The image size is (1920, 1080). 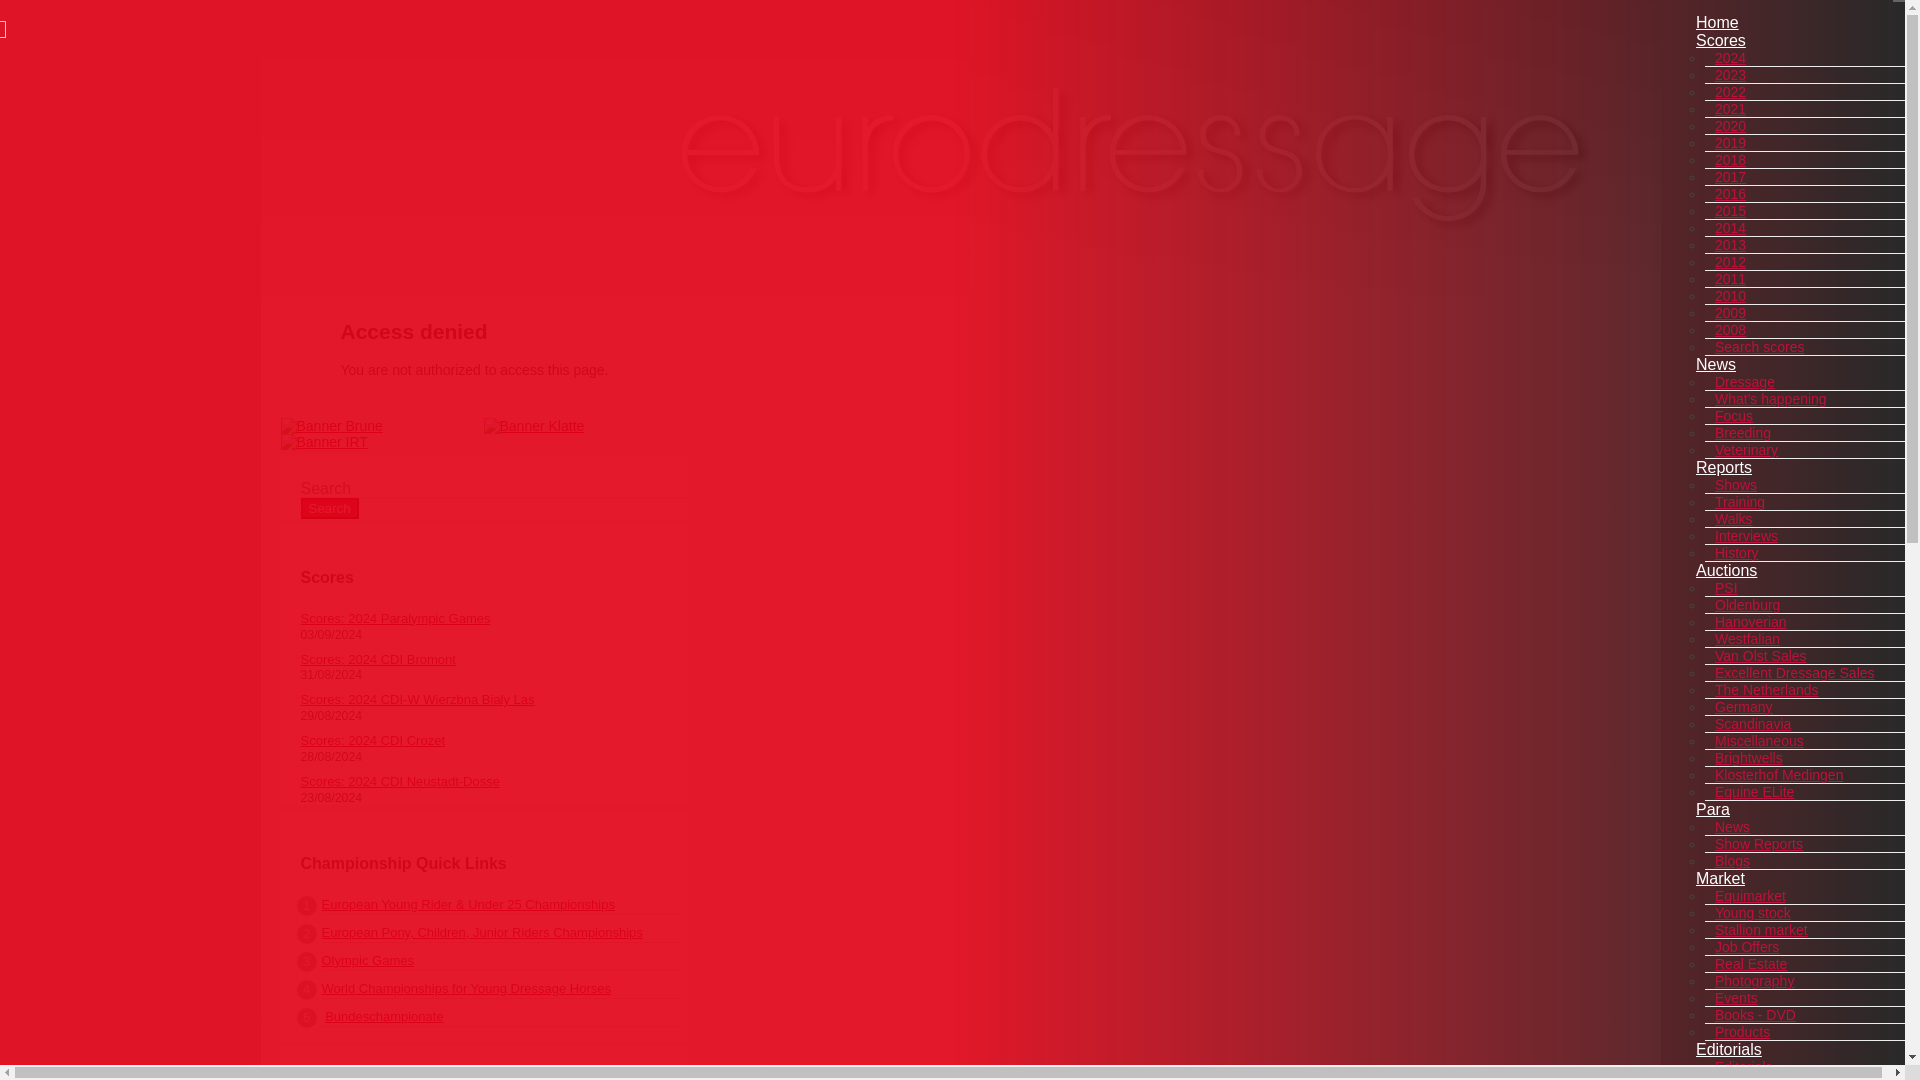 What do you see at coordinates (1736, 552) in the screenshot?
I see `History` at bounding box center [1736, 552].